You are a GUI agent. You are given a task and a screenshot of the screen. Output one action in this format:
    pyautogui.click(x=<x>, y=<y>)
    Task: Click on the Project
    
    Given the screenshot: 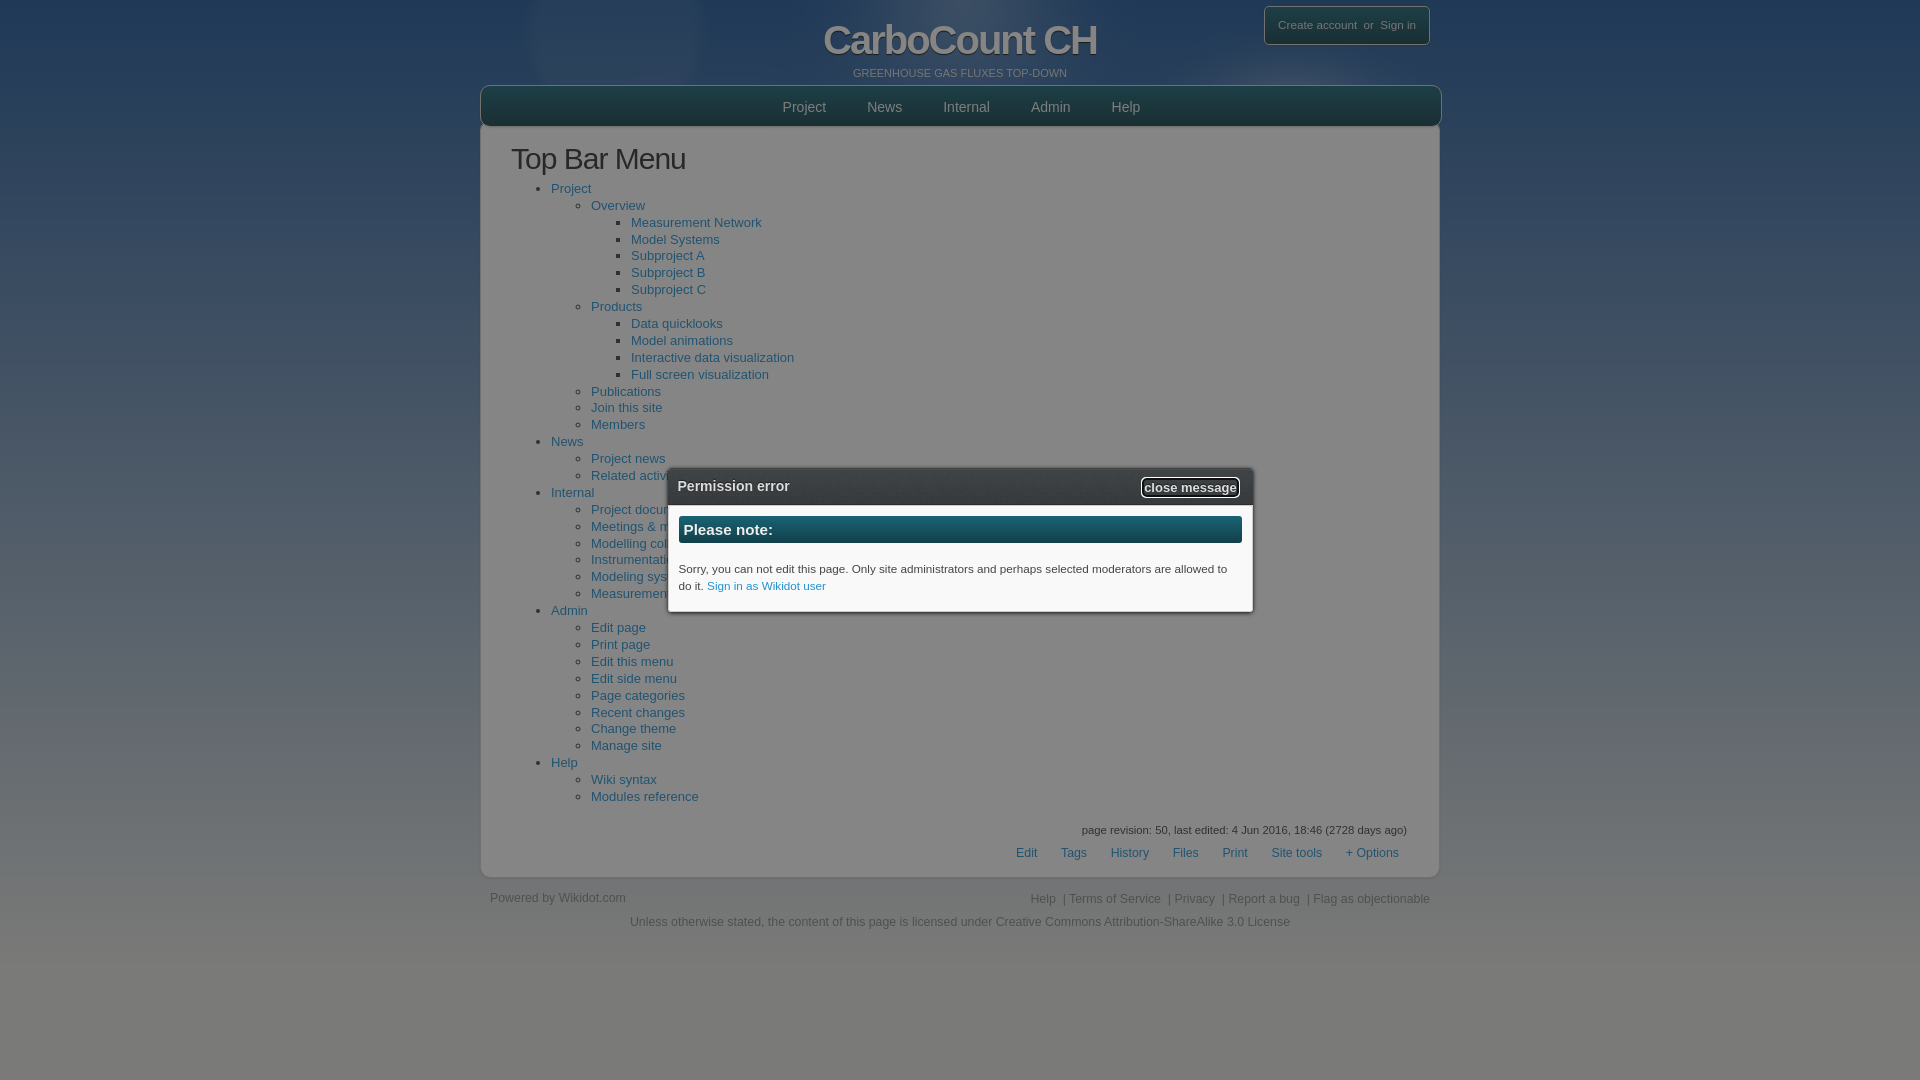 What is the action you would take?
    pyautogui.click(x=805, y=108)
    